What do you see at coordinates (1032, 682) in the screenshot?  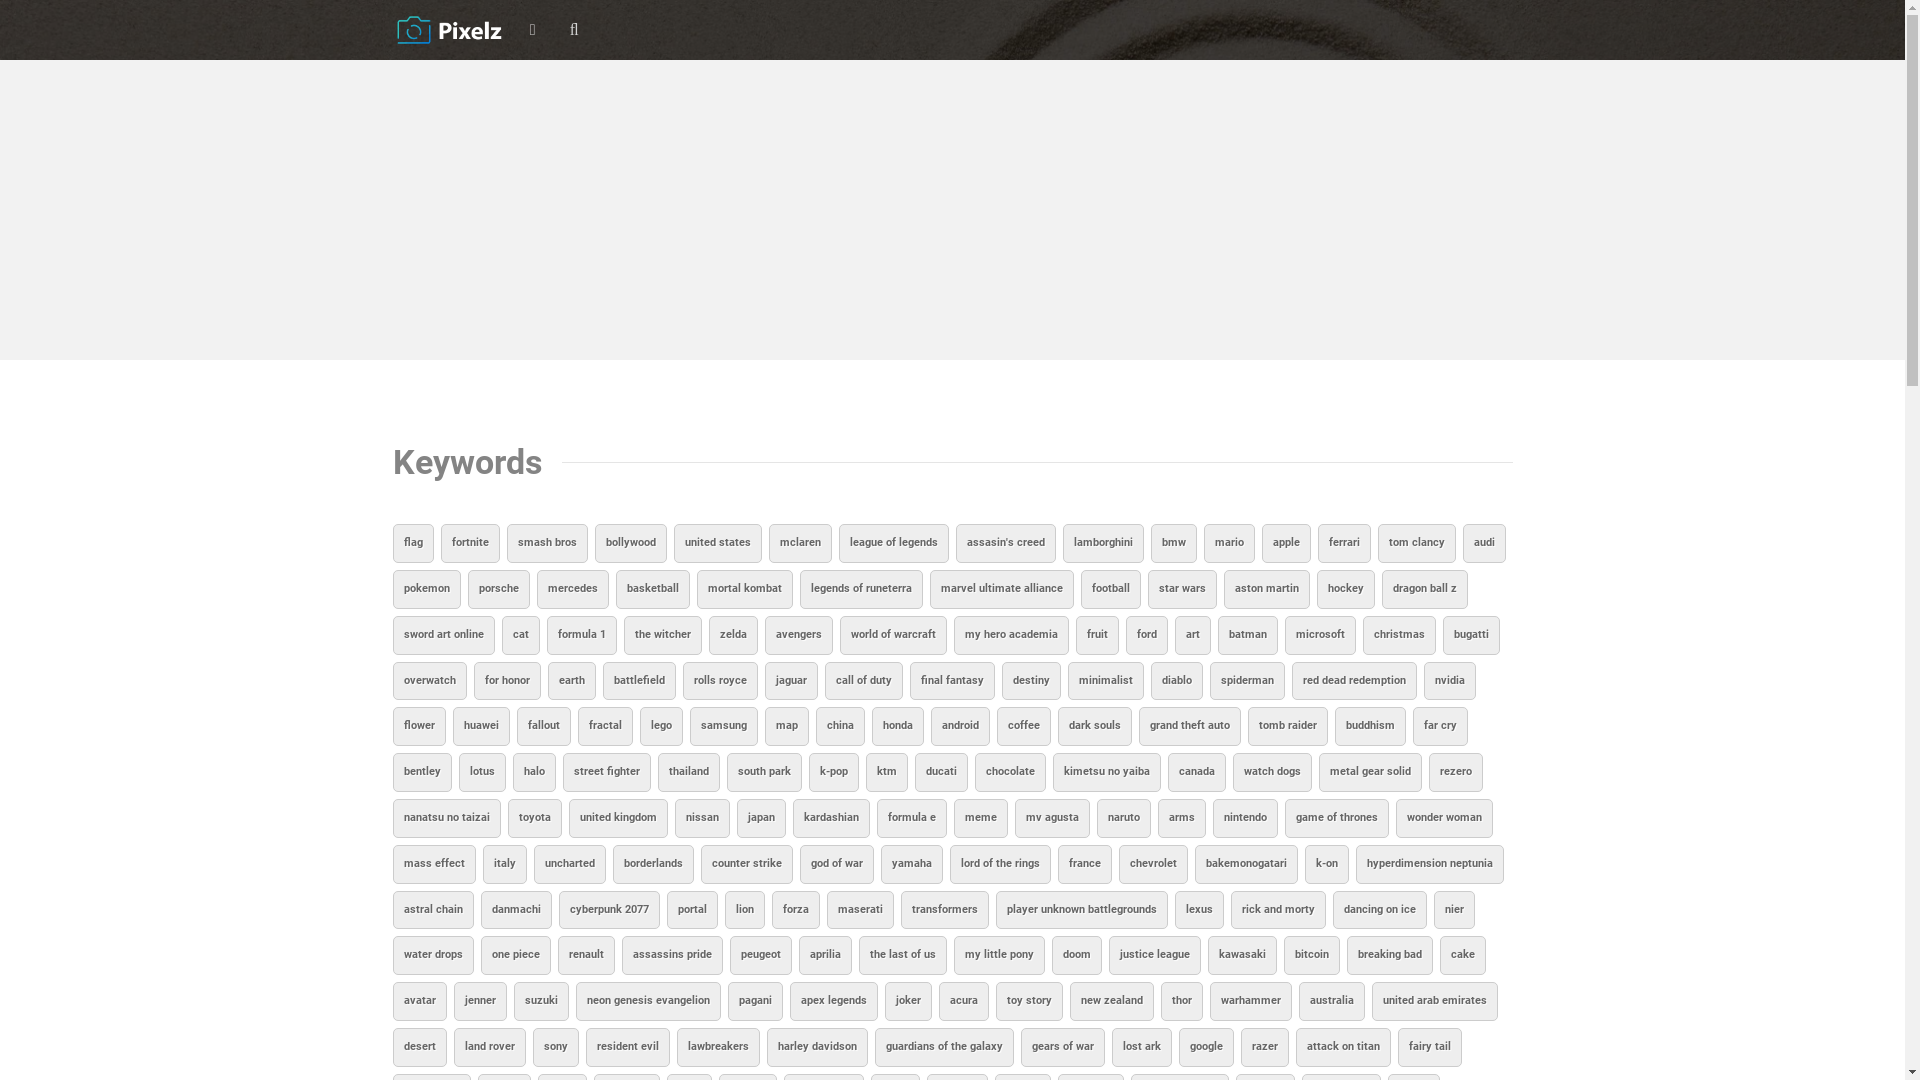 I see `destiny` at bounding box center [1032, 682].